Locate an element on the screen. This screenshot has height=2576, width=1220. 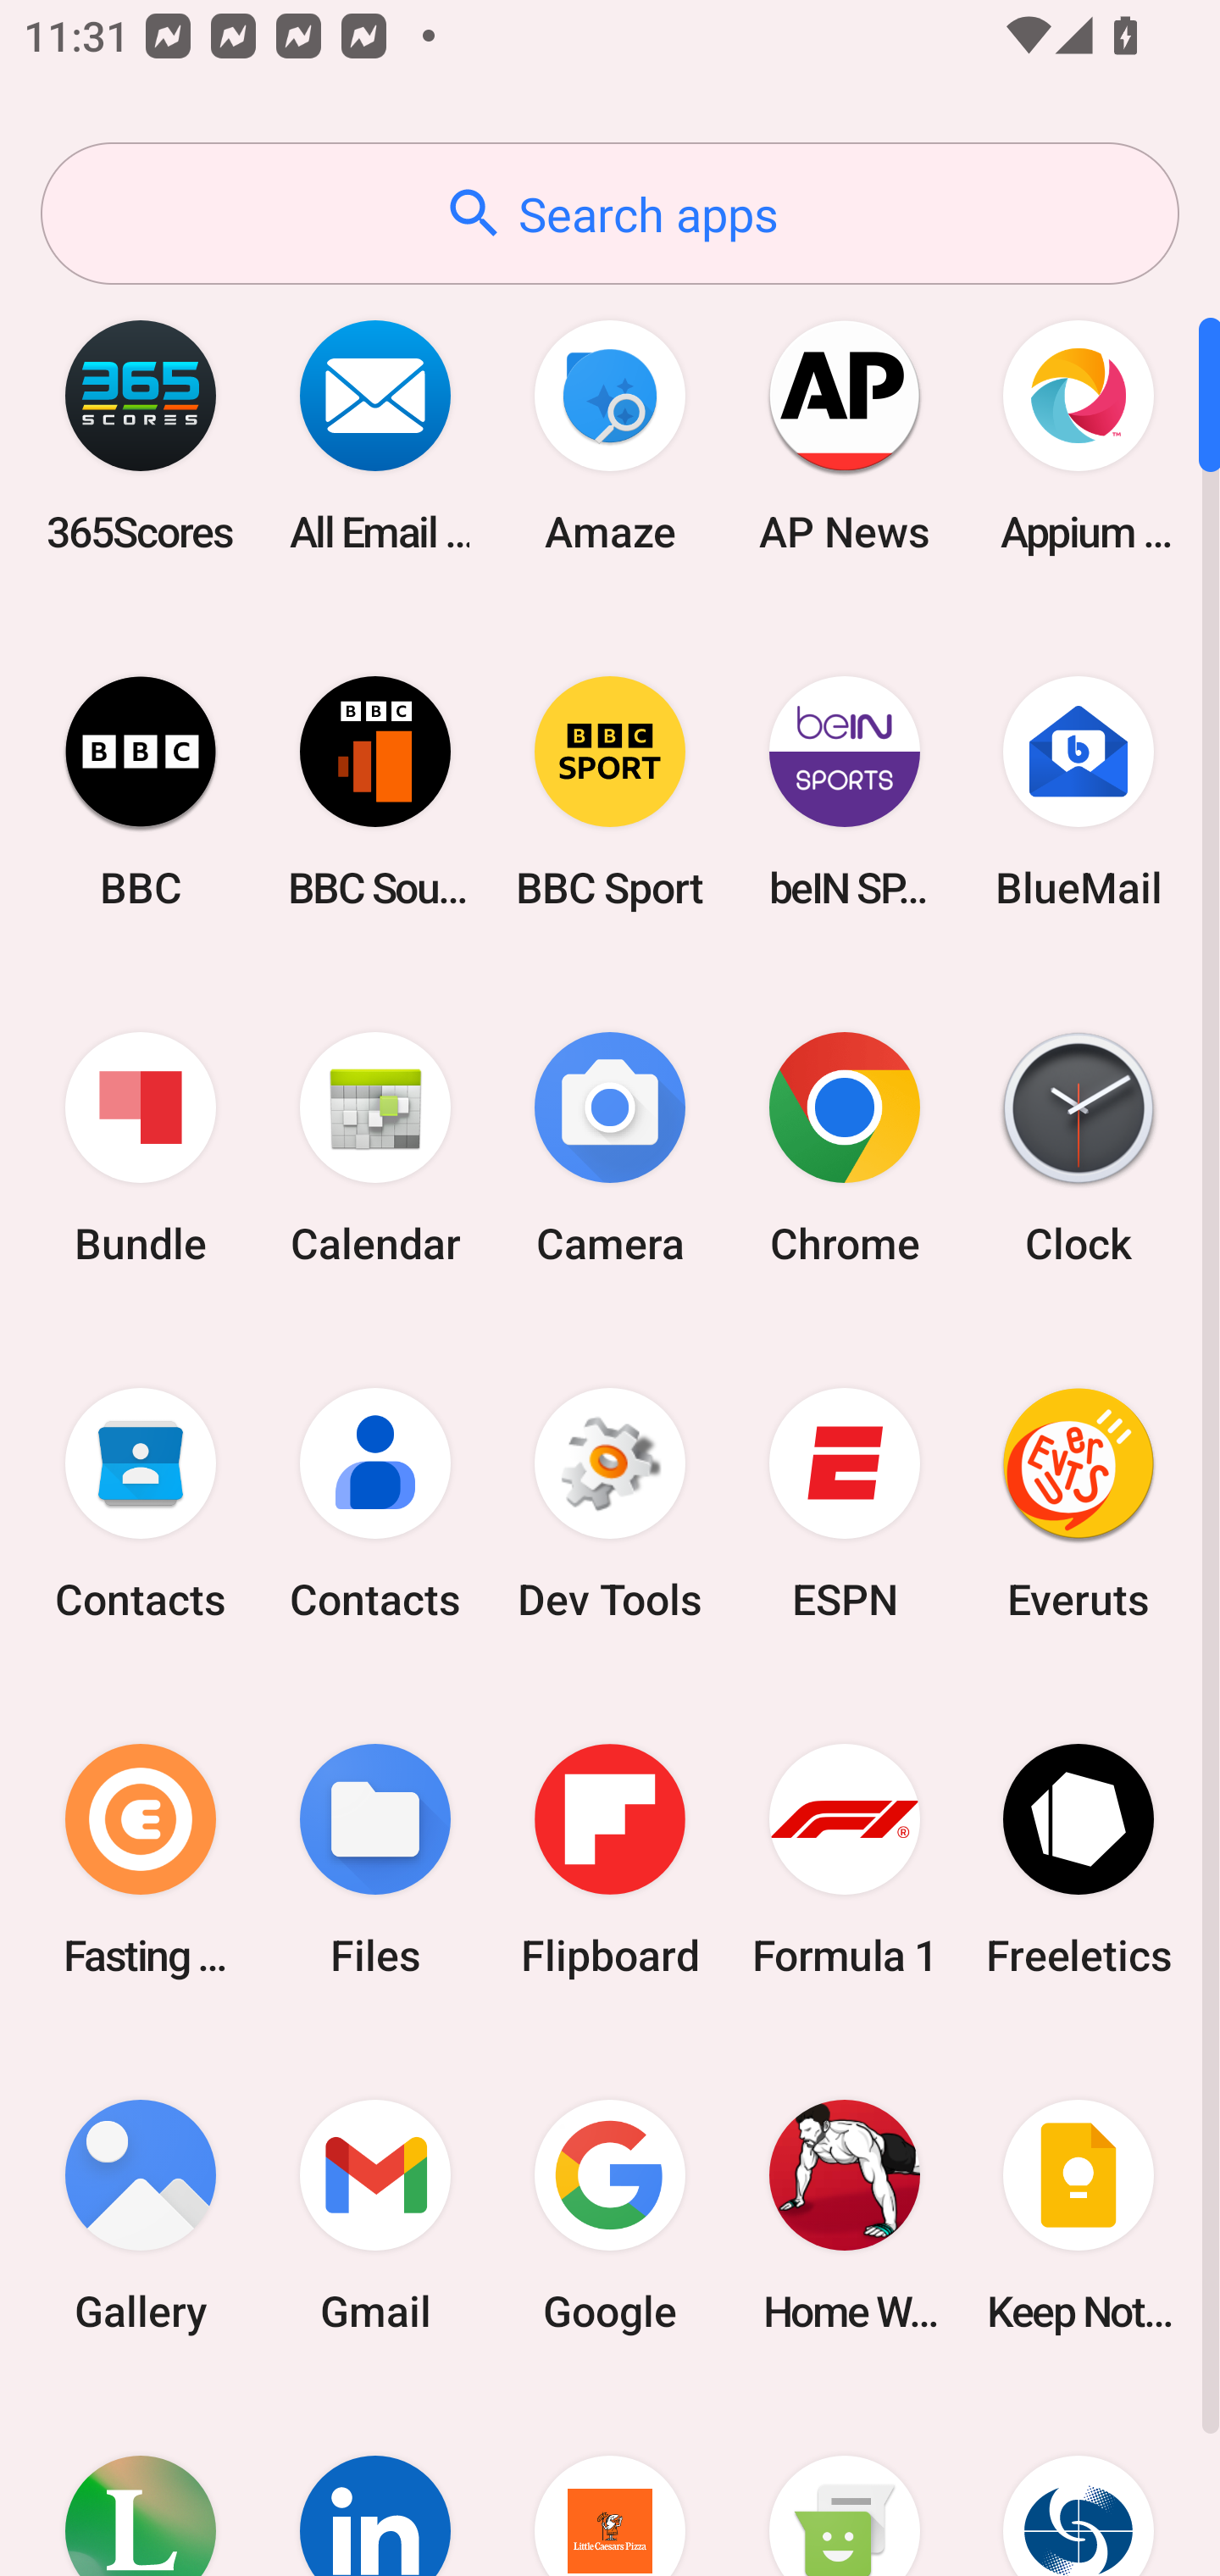
All Email Connect is located at coordinates (375, 436).